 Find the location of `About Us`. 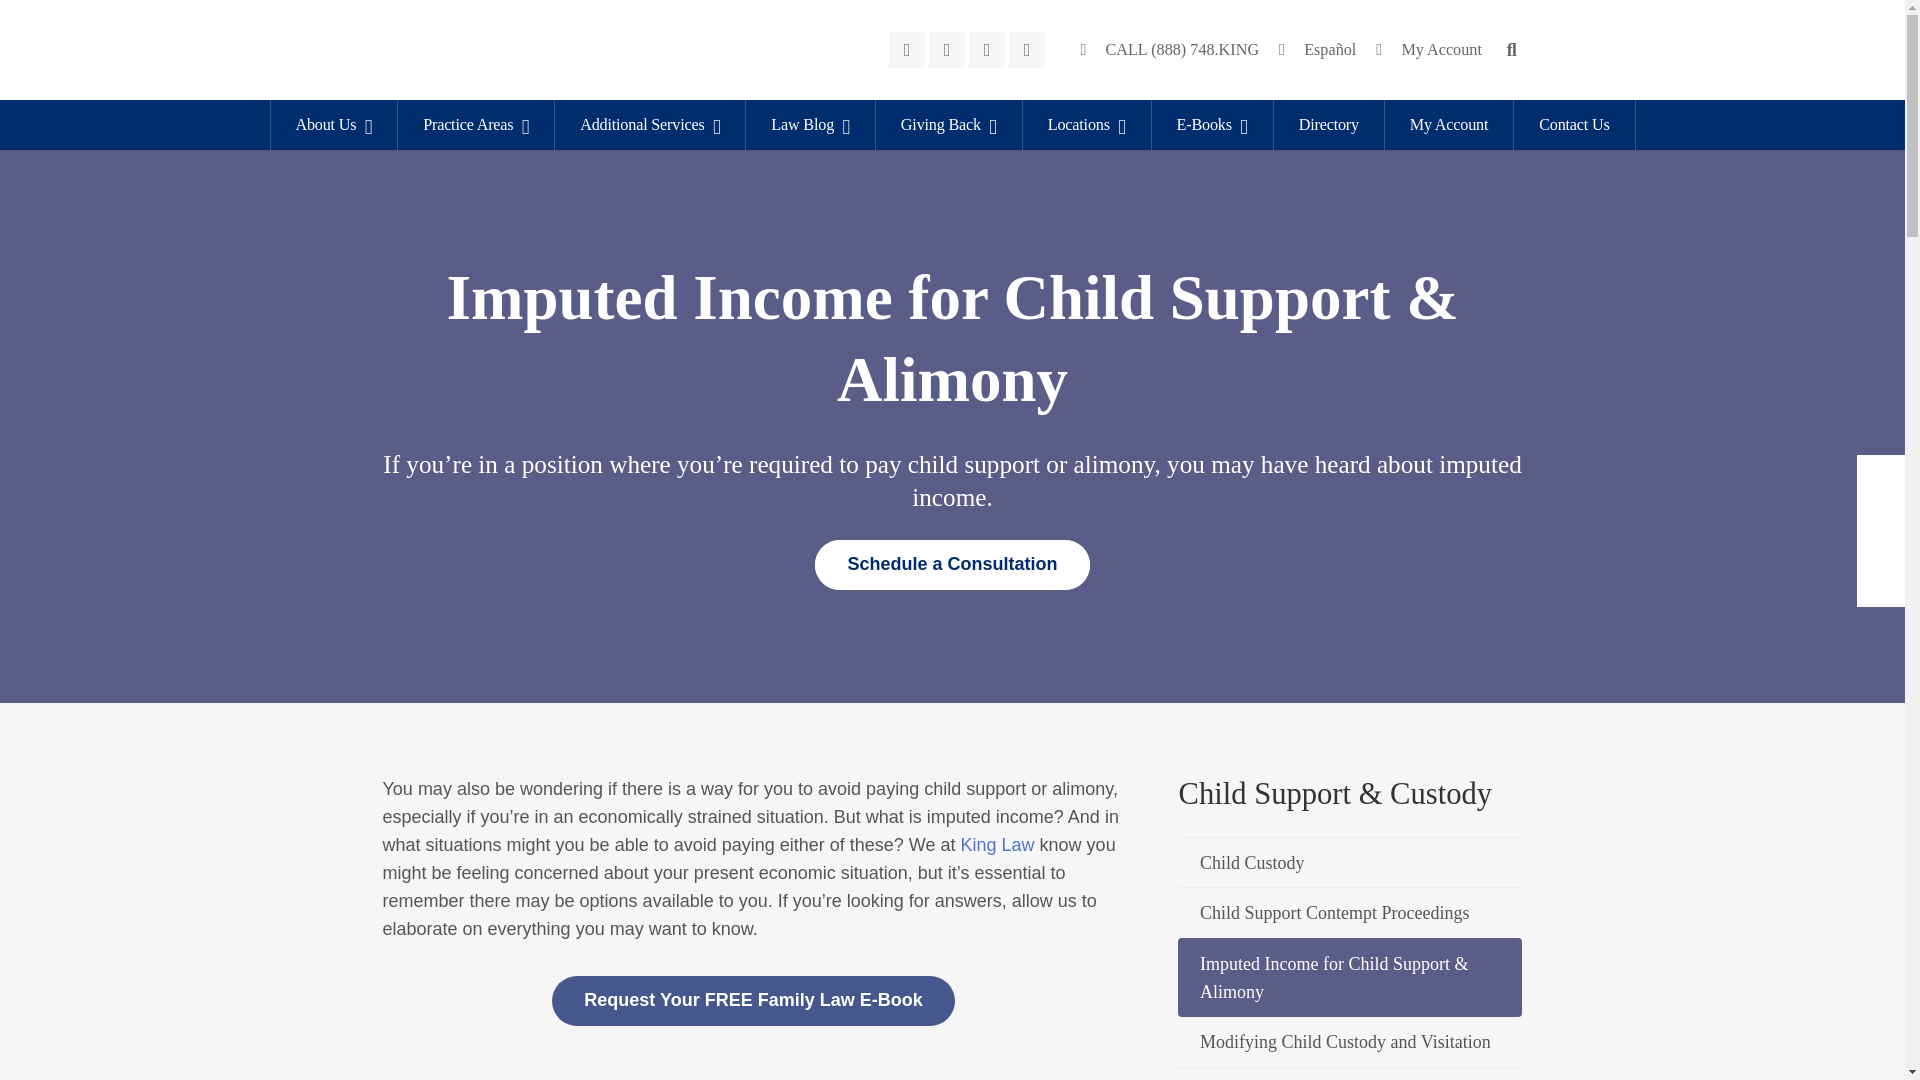

About Us is located at coordinates (334, 125).